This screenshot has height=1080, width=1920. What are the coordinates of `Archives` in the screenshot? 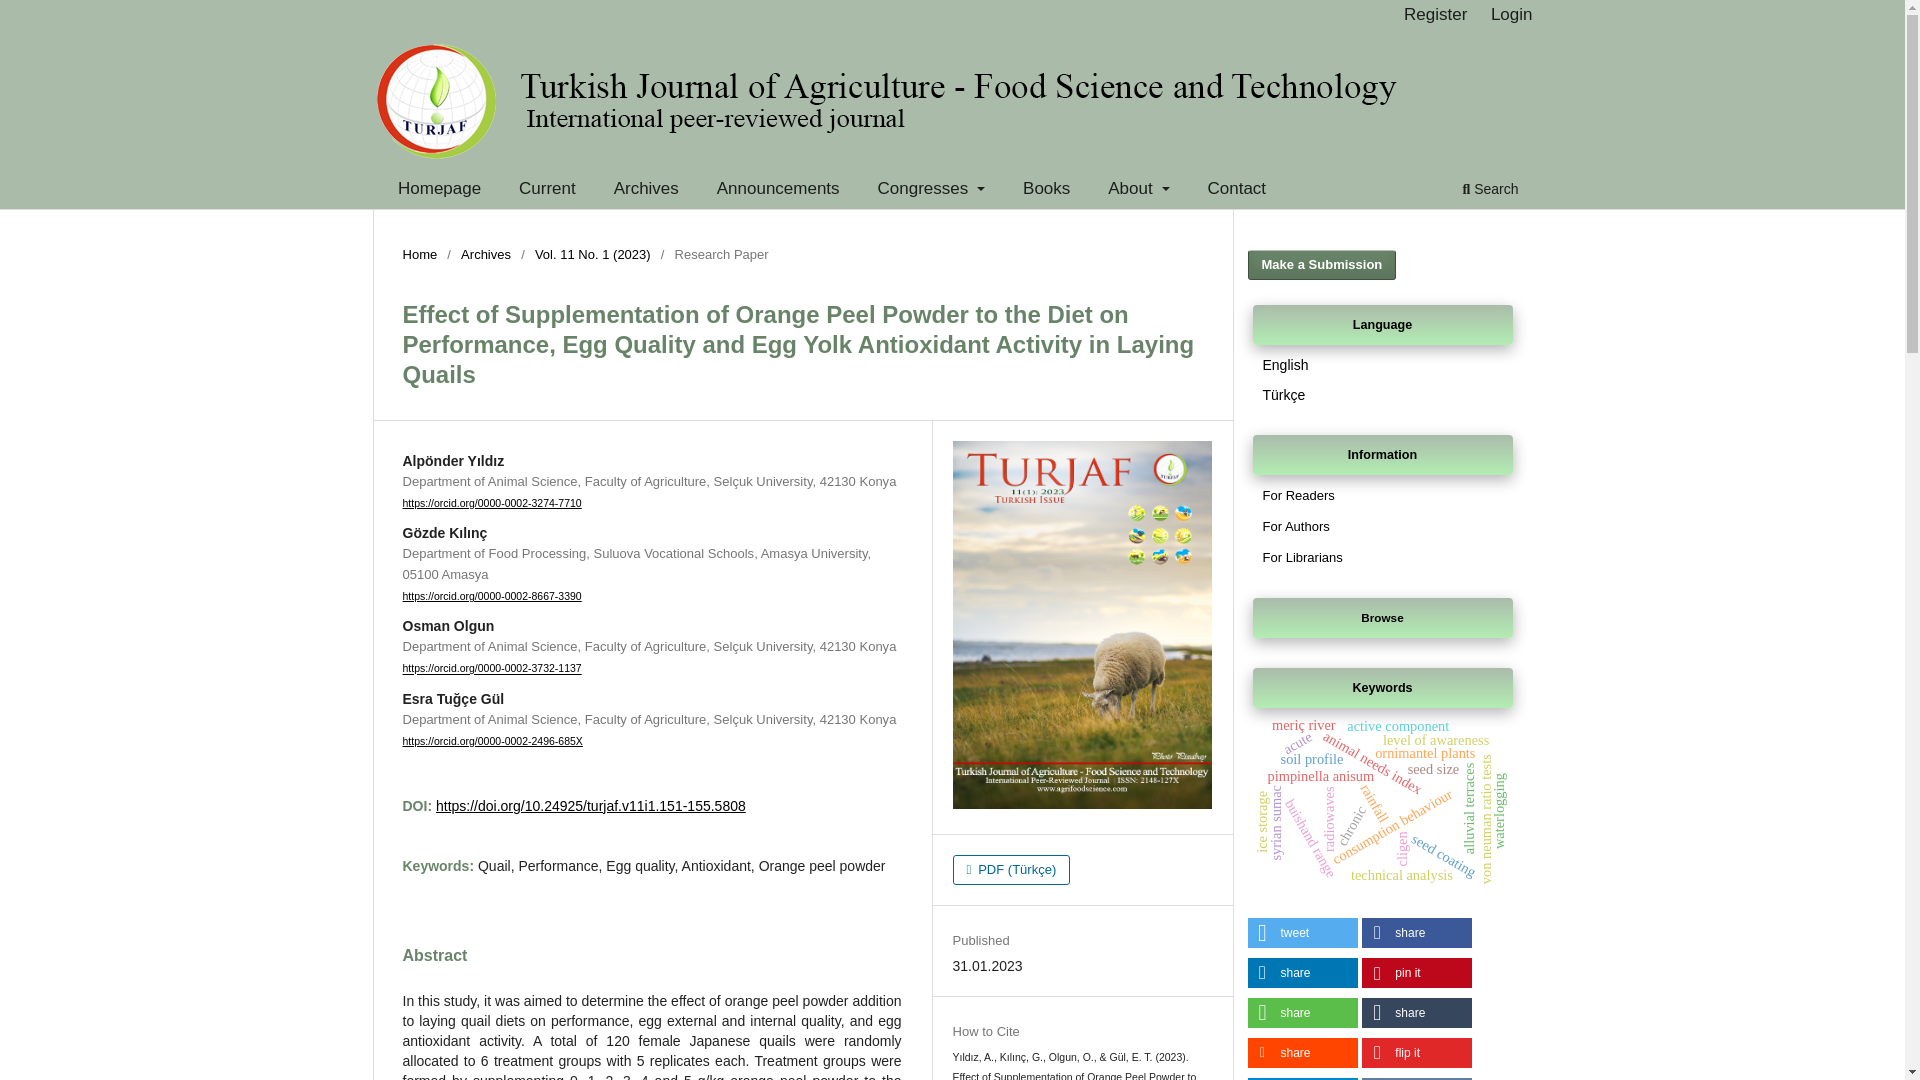 It's located at (646, 191).